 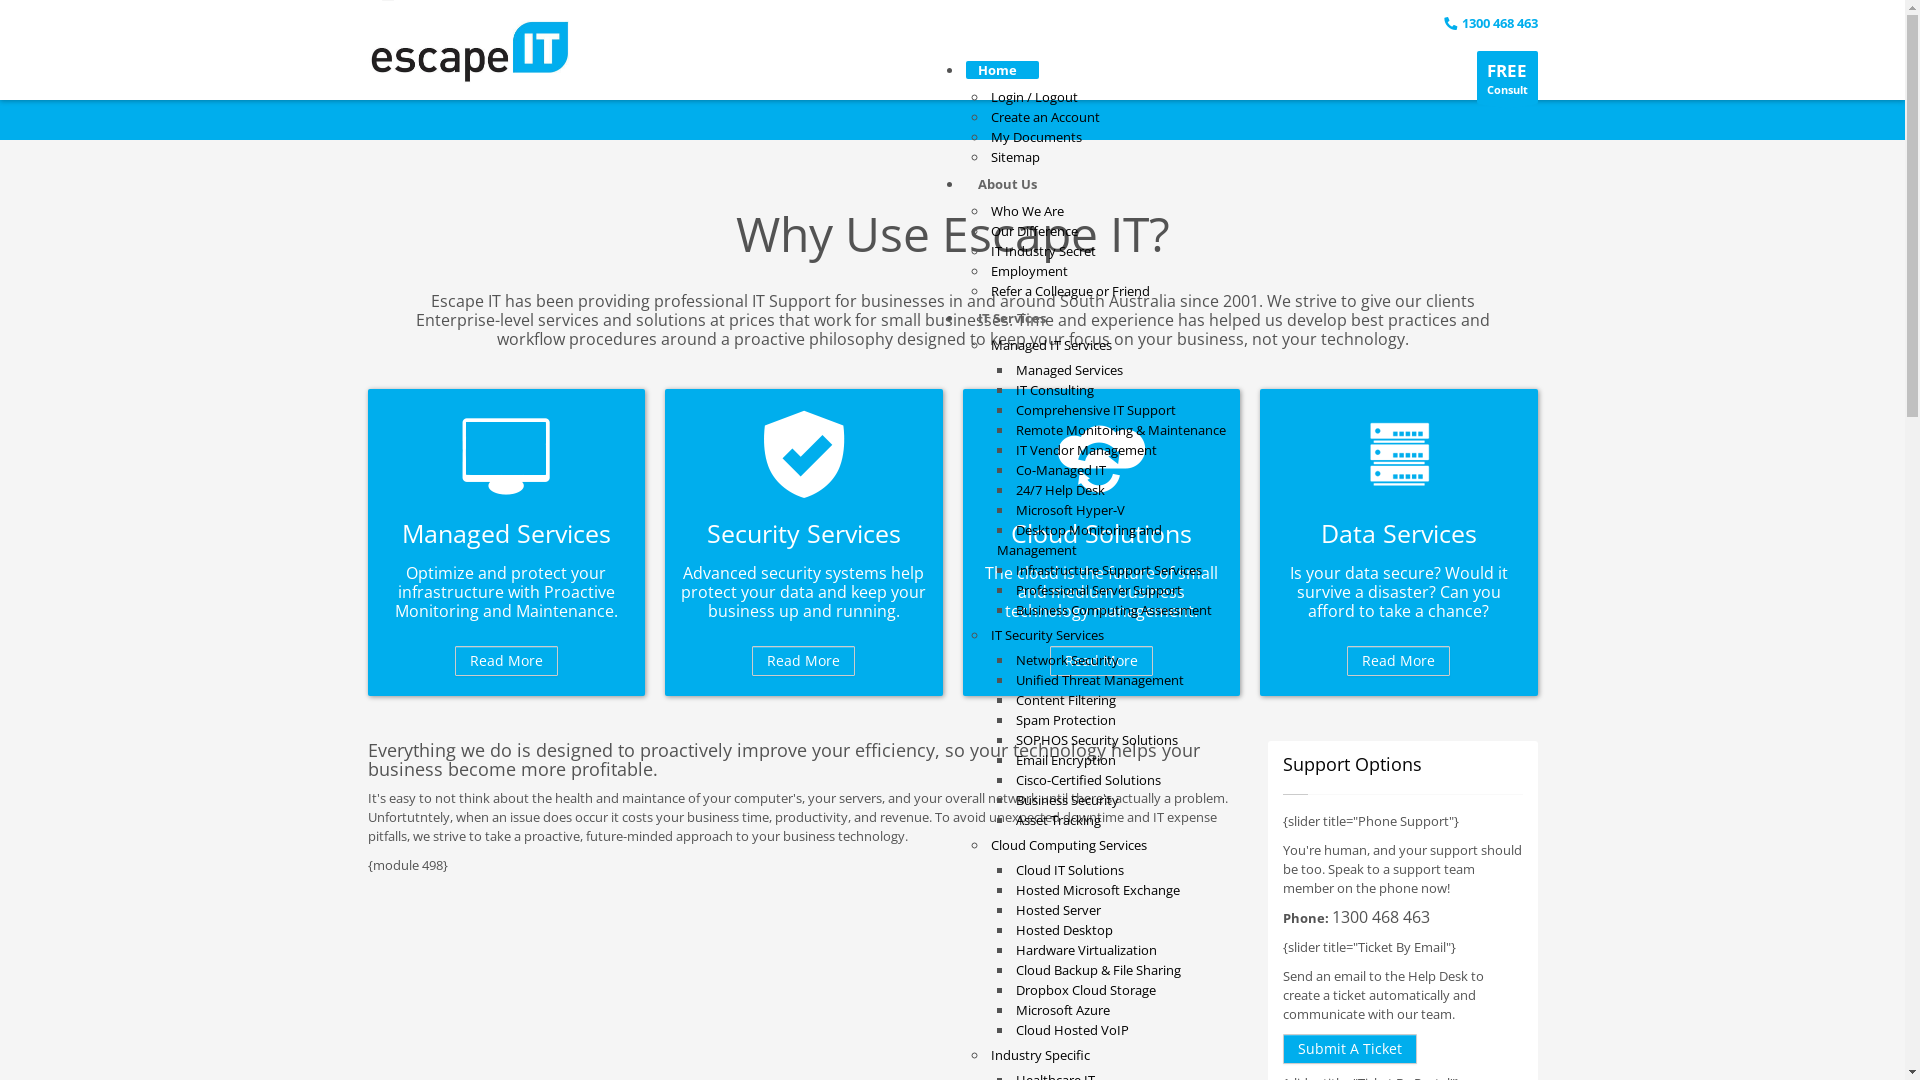 What do you see at coordinates (1066, 720) in the screenshot?
I see `Spam Protection` at bounding box center [1066, 720].